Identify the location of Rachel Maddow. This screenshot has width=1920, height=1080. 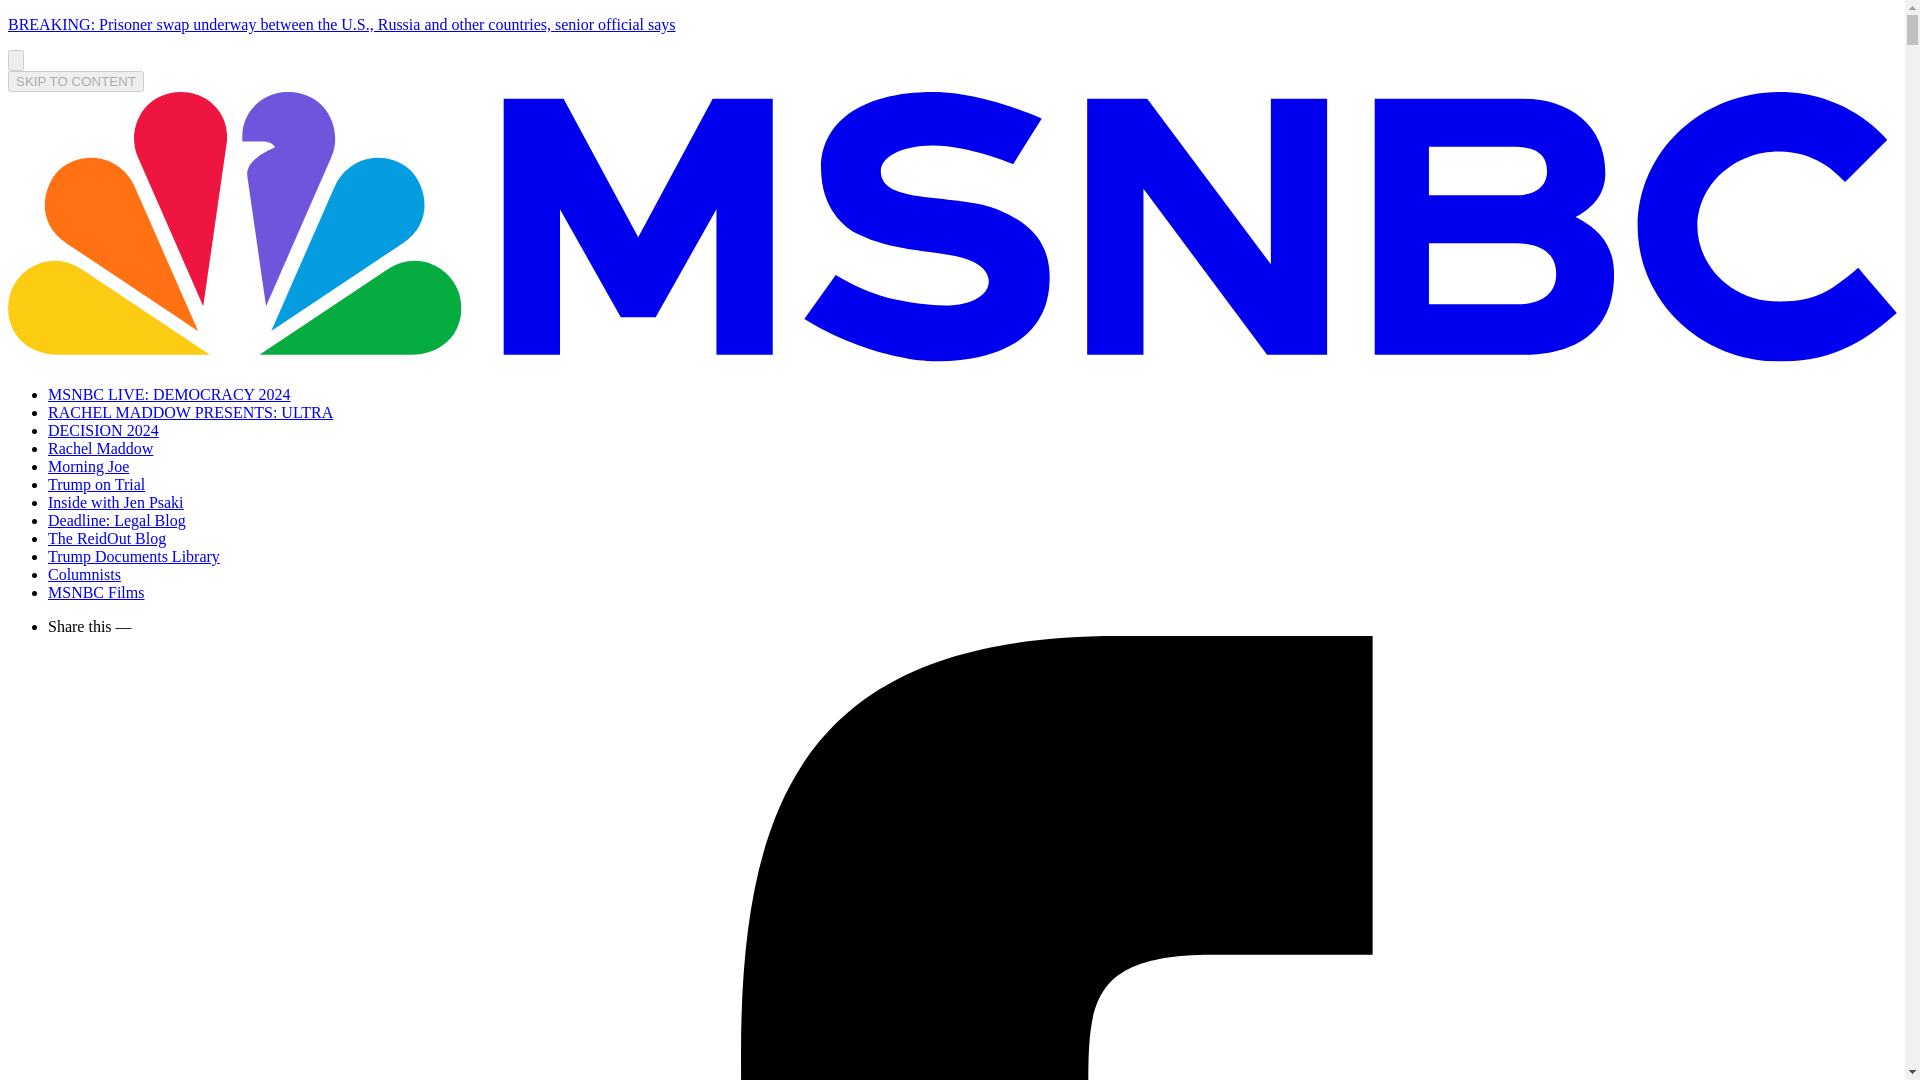
(100, 448).